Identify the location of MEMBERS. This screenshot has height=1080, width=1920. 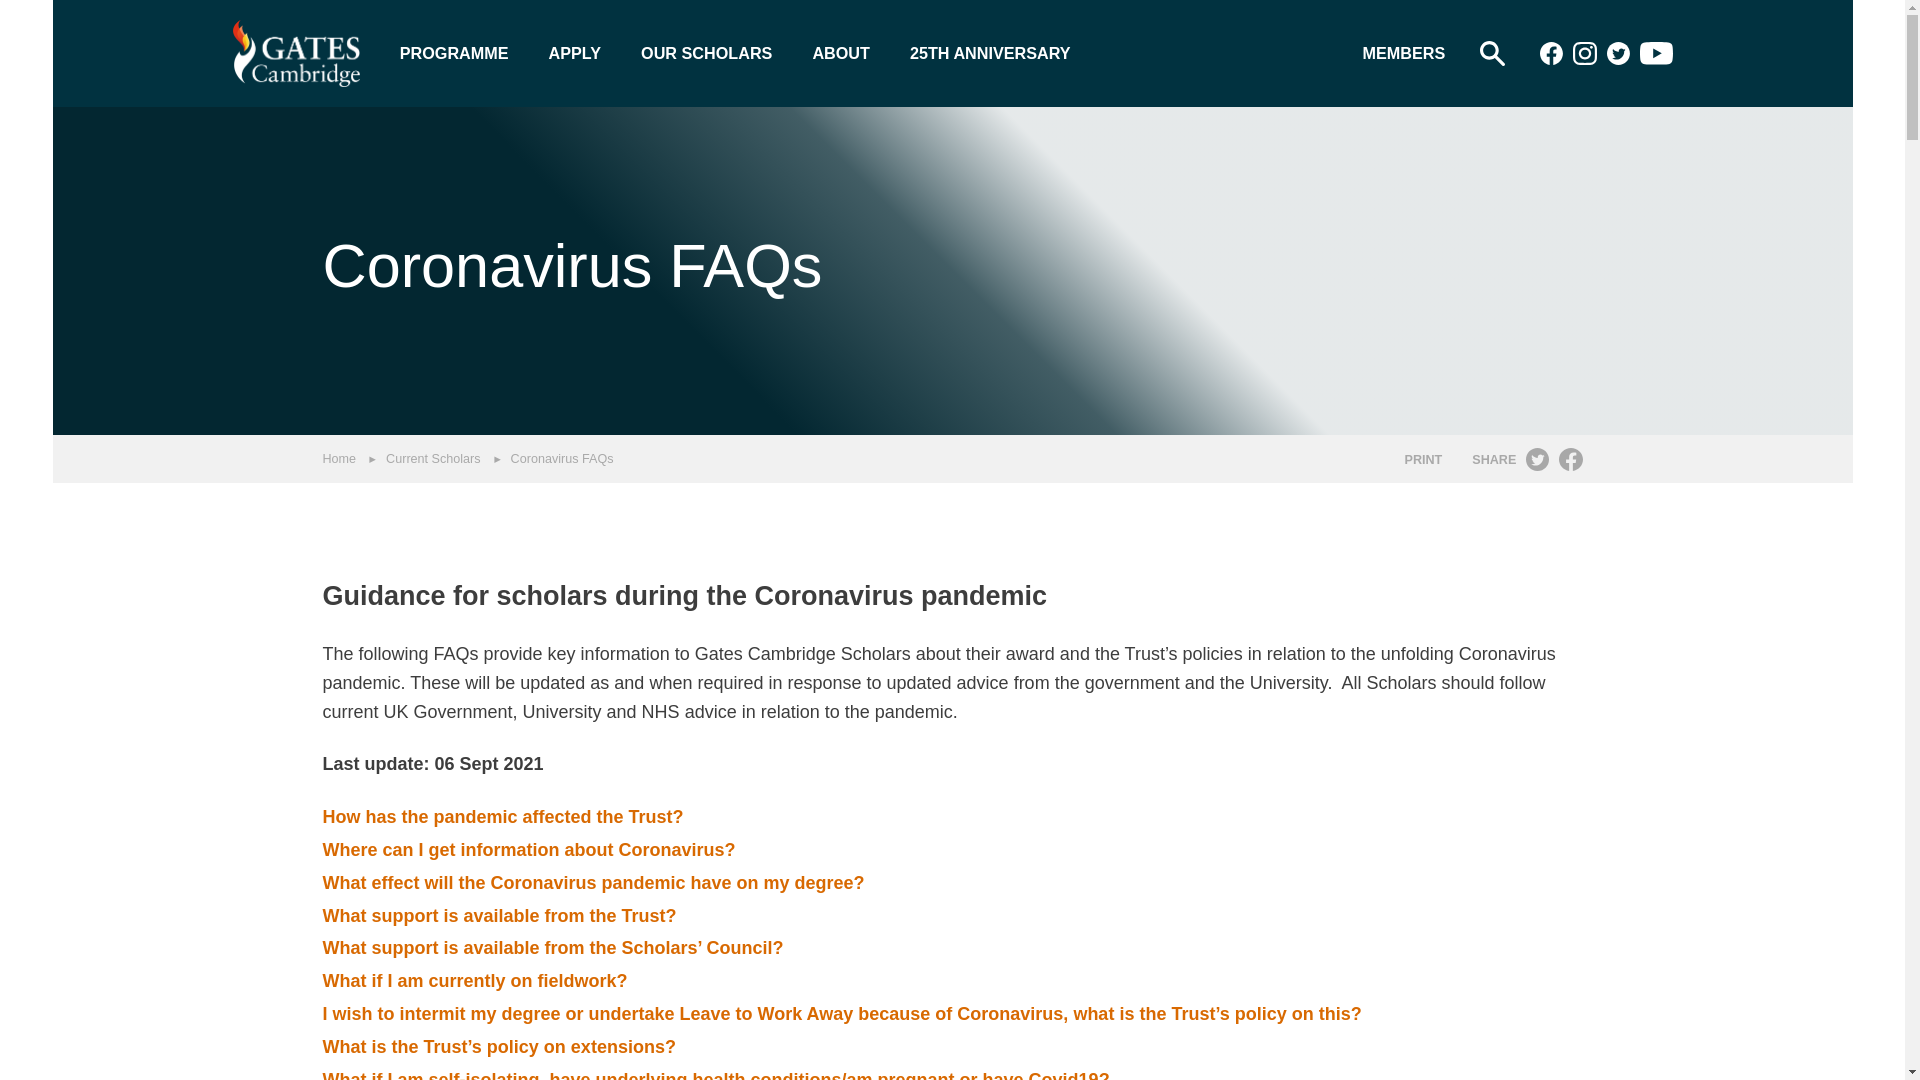
(1404, 52).